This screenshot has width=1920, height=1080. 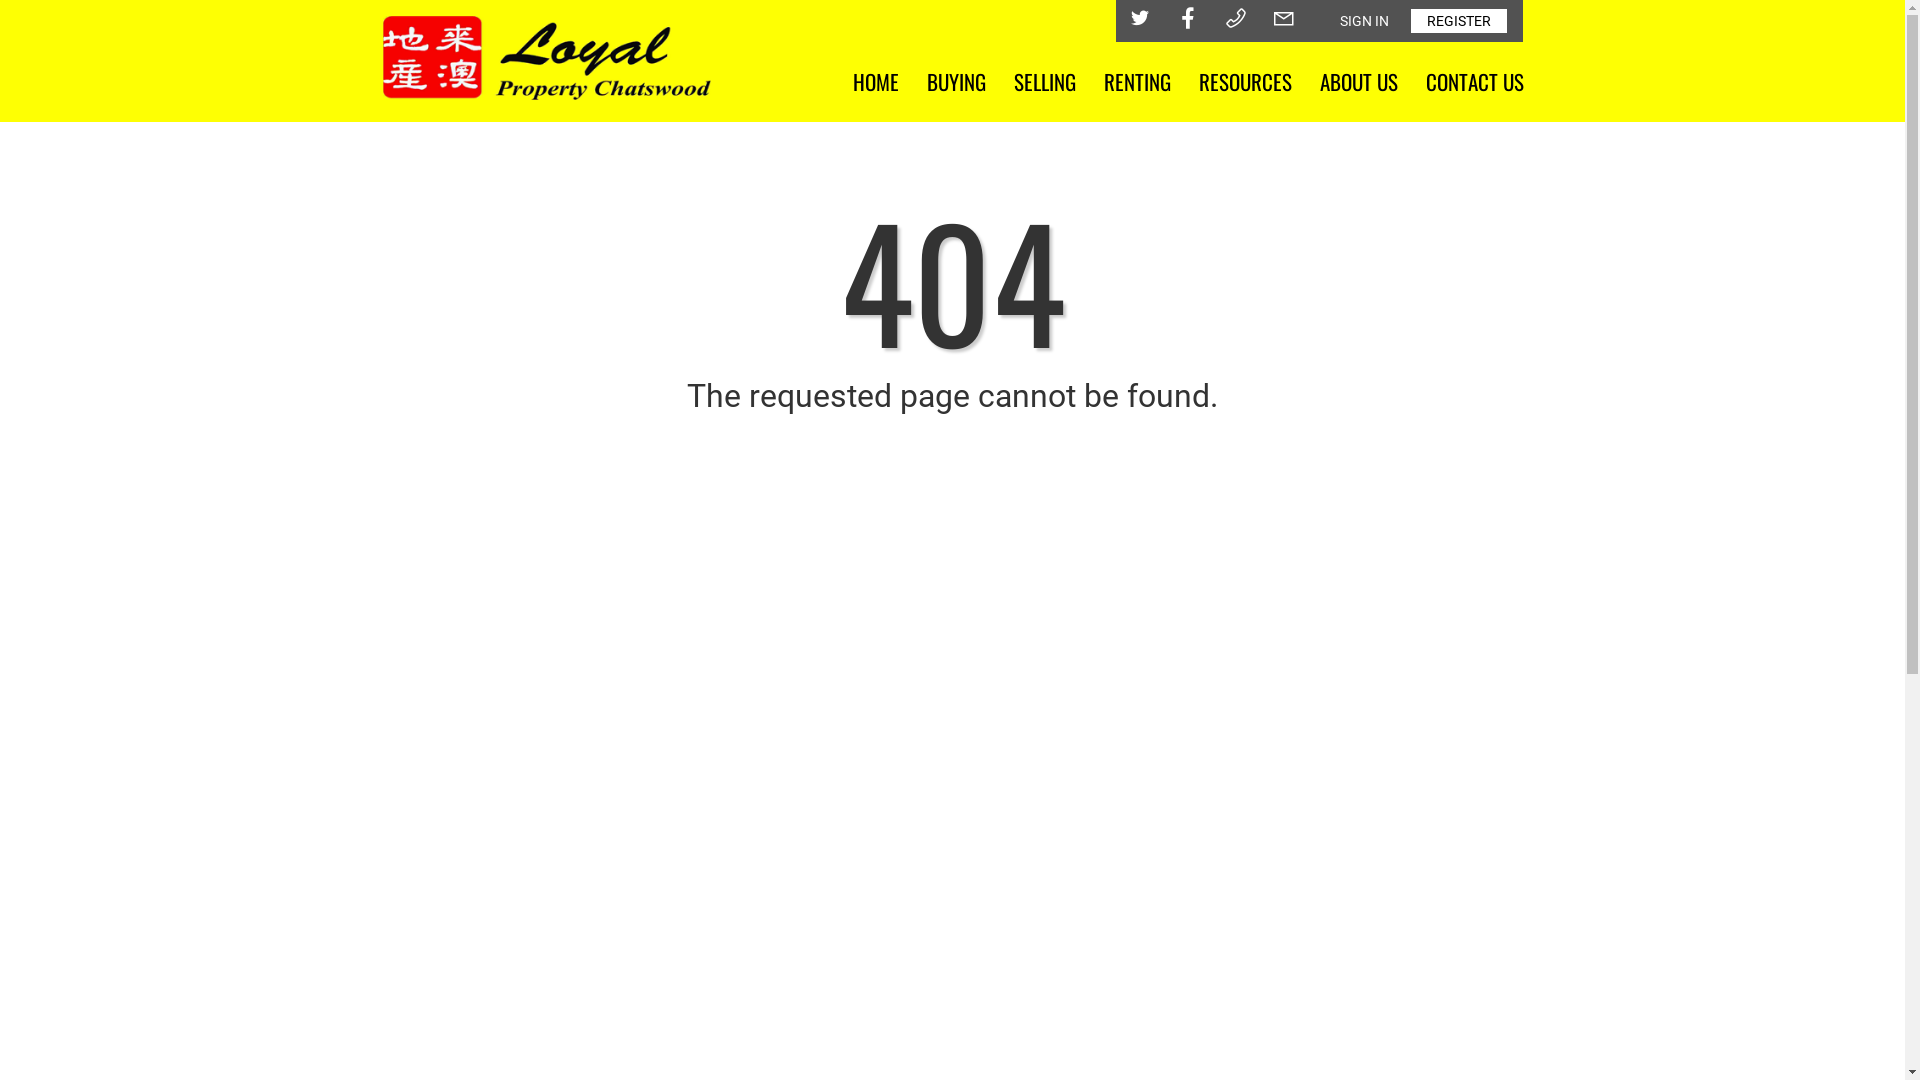 What do you see at coordinates (1475, 82) in the screenshot?
I see `CONTACT US` at bounding box center [1475, 82].